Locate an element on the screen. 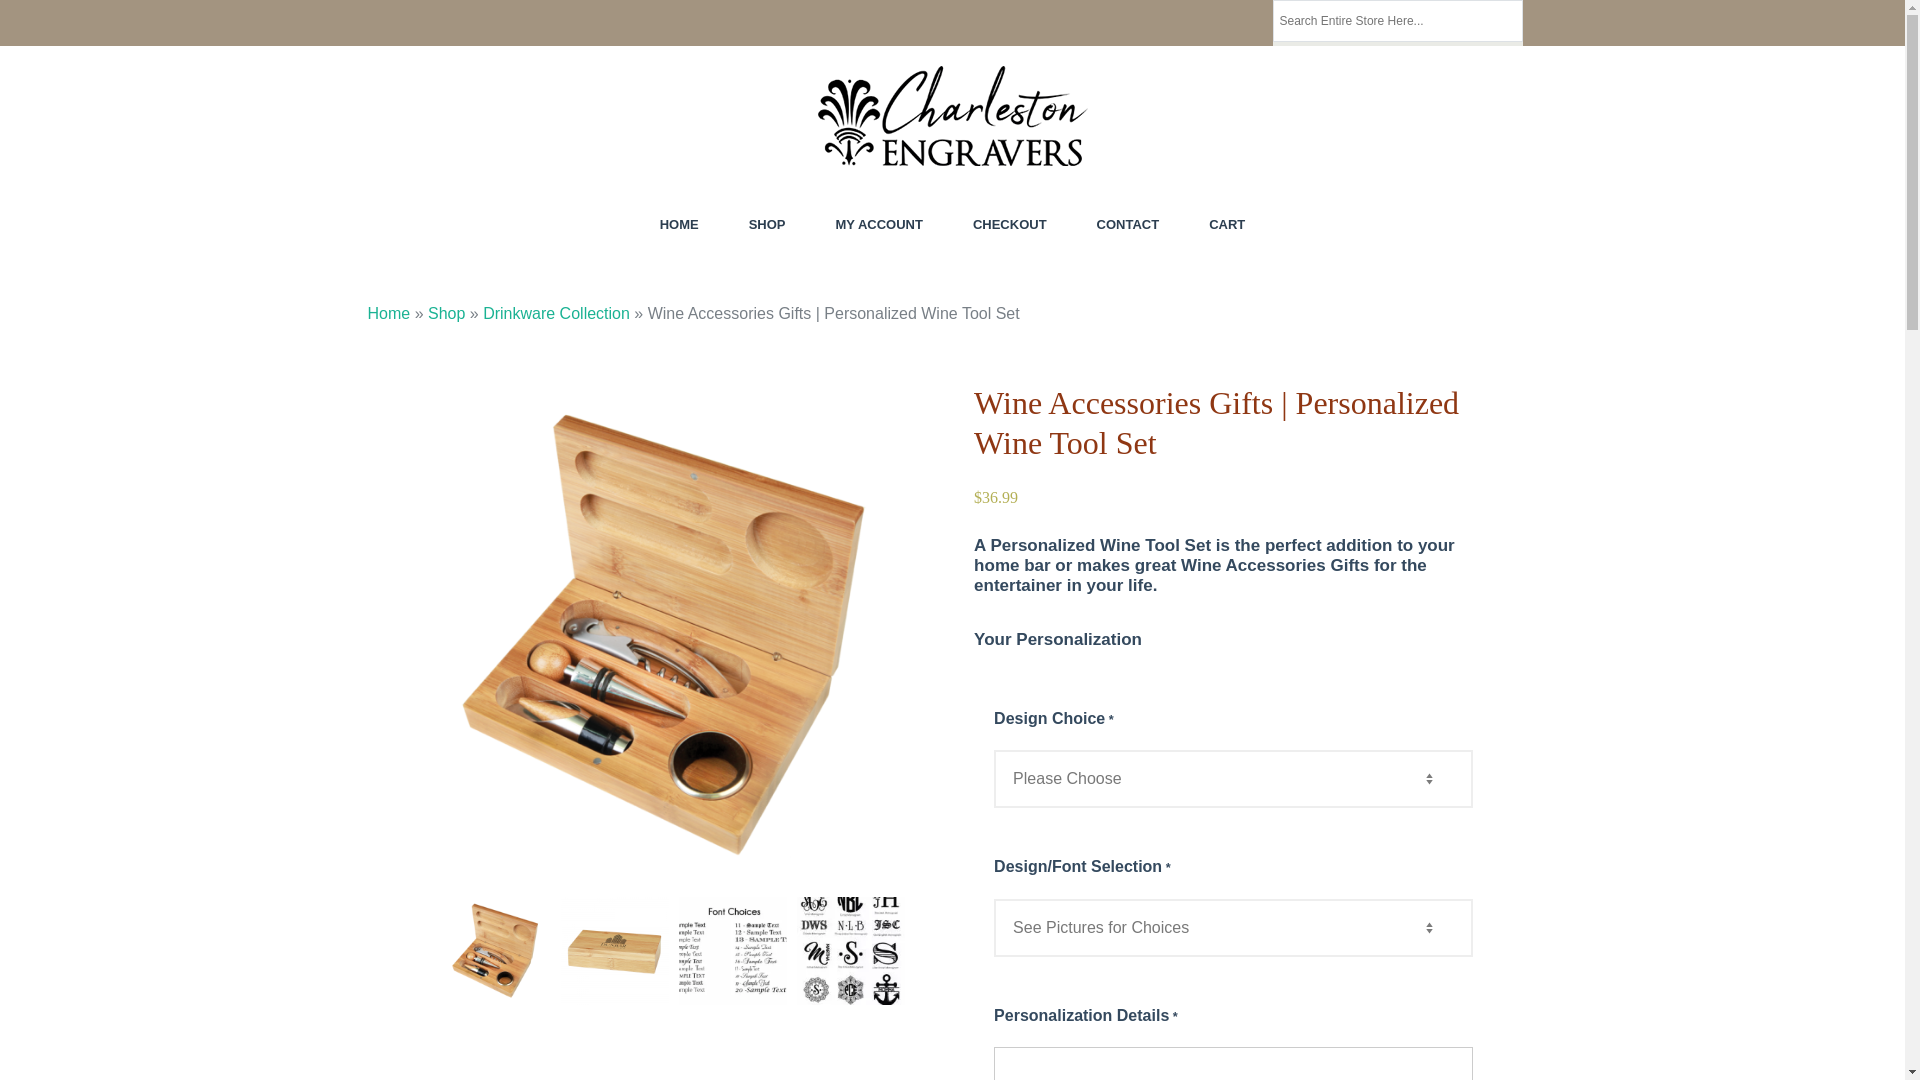 The height and width of the screenshot is (1080, 1920). Font Choices is located at coordinates (731, 951).